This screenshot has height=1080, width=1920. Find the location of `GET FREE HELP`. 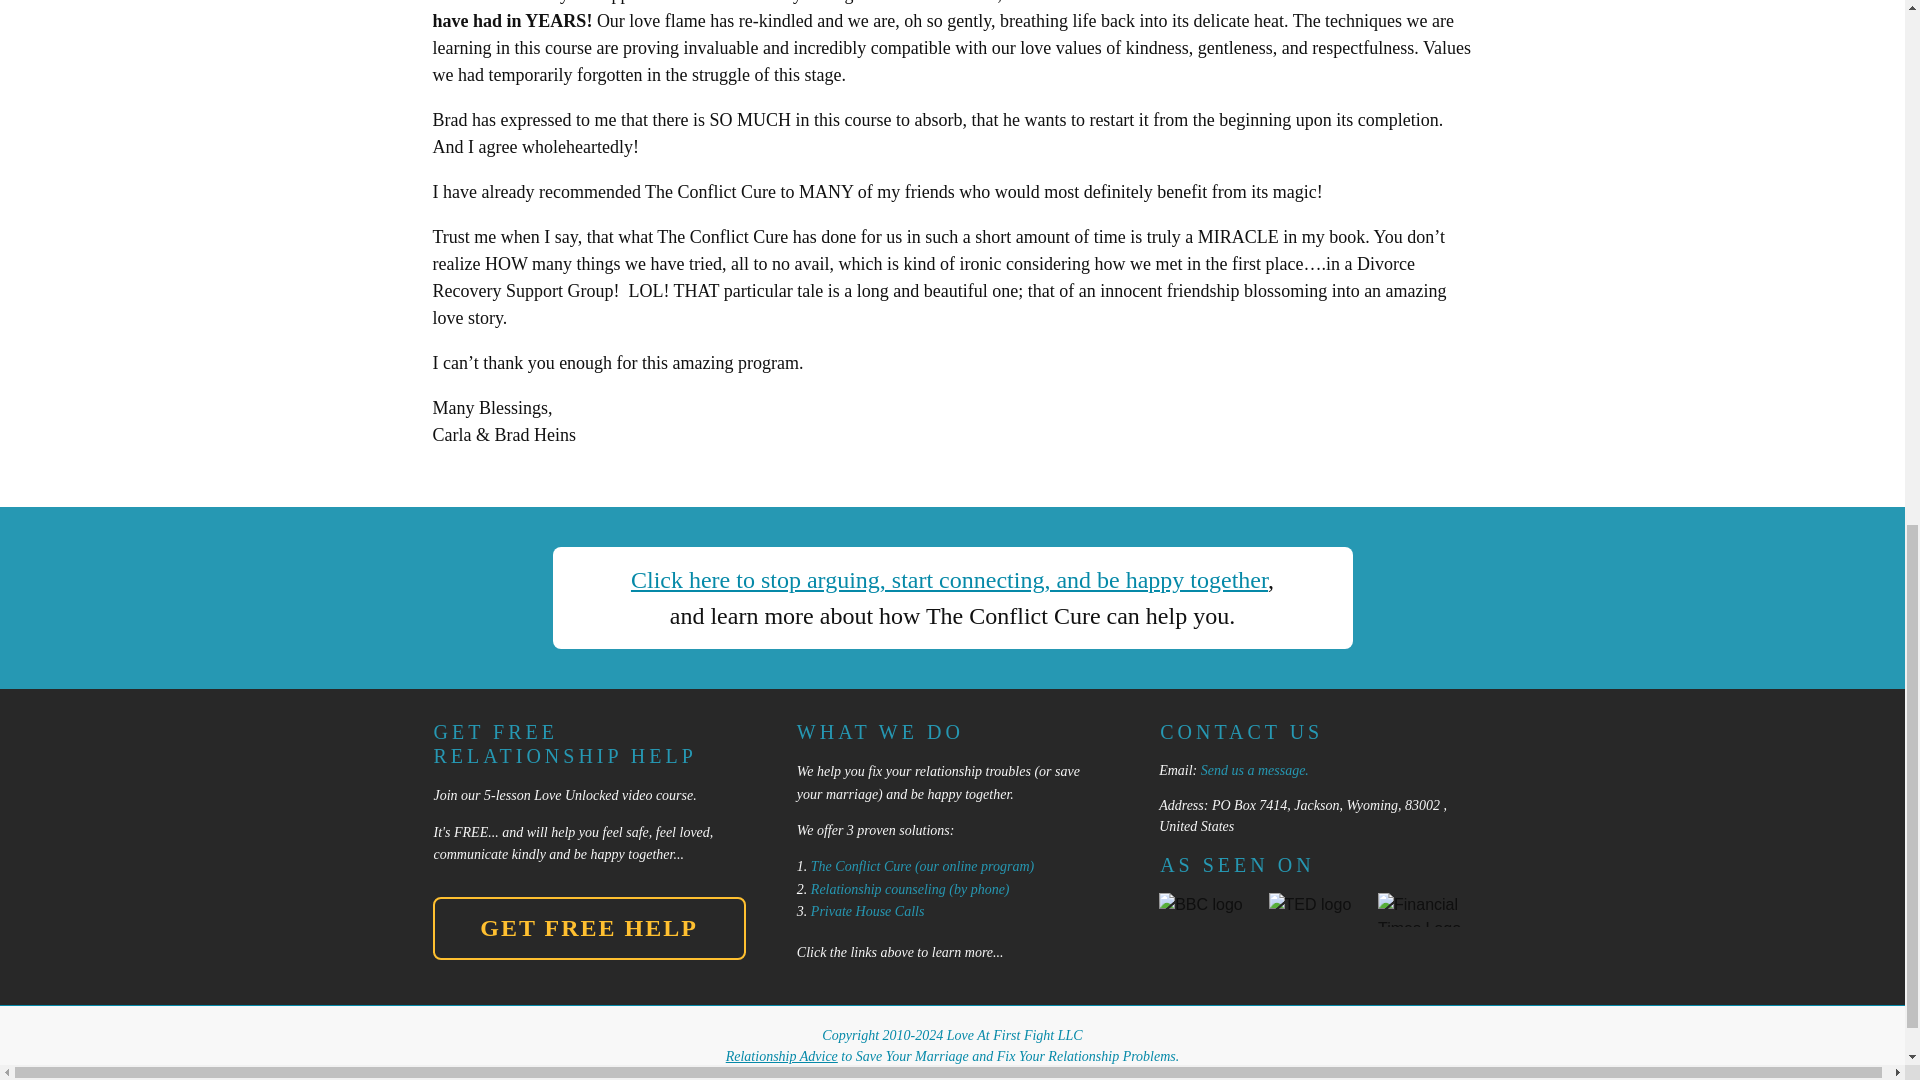

GET FREE HELP is located at coordinates (588, 928).